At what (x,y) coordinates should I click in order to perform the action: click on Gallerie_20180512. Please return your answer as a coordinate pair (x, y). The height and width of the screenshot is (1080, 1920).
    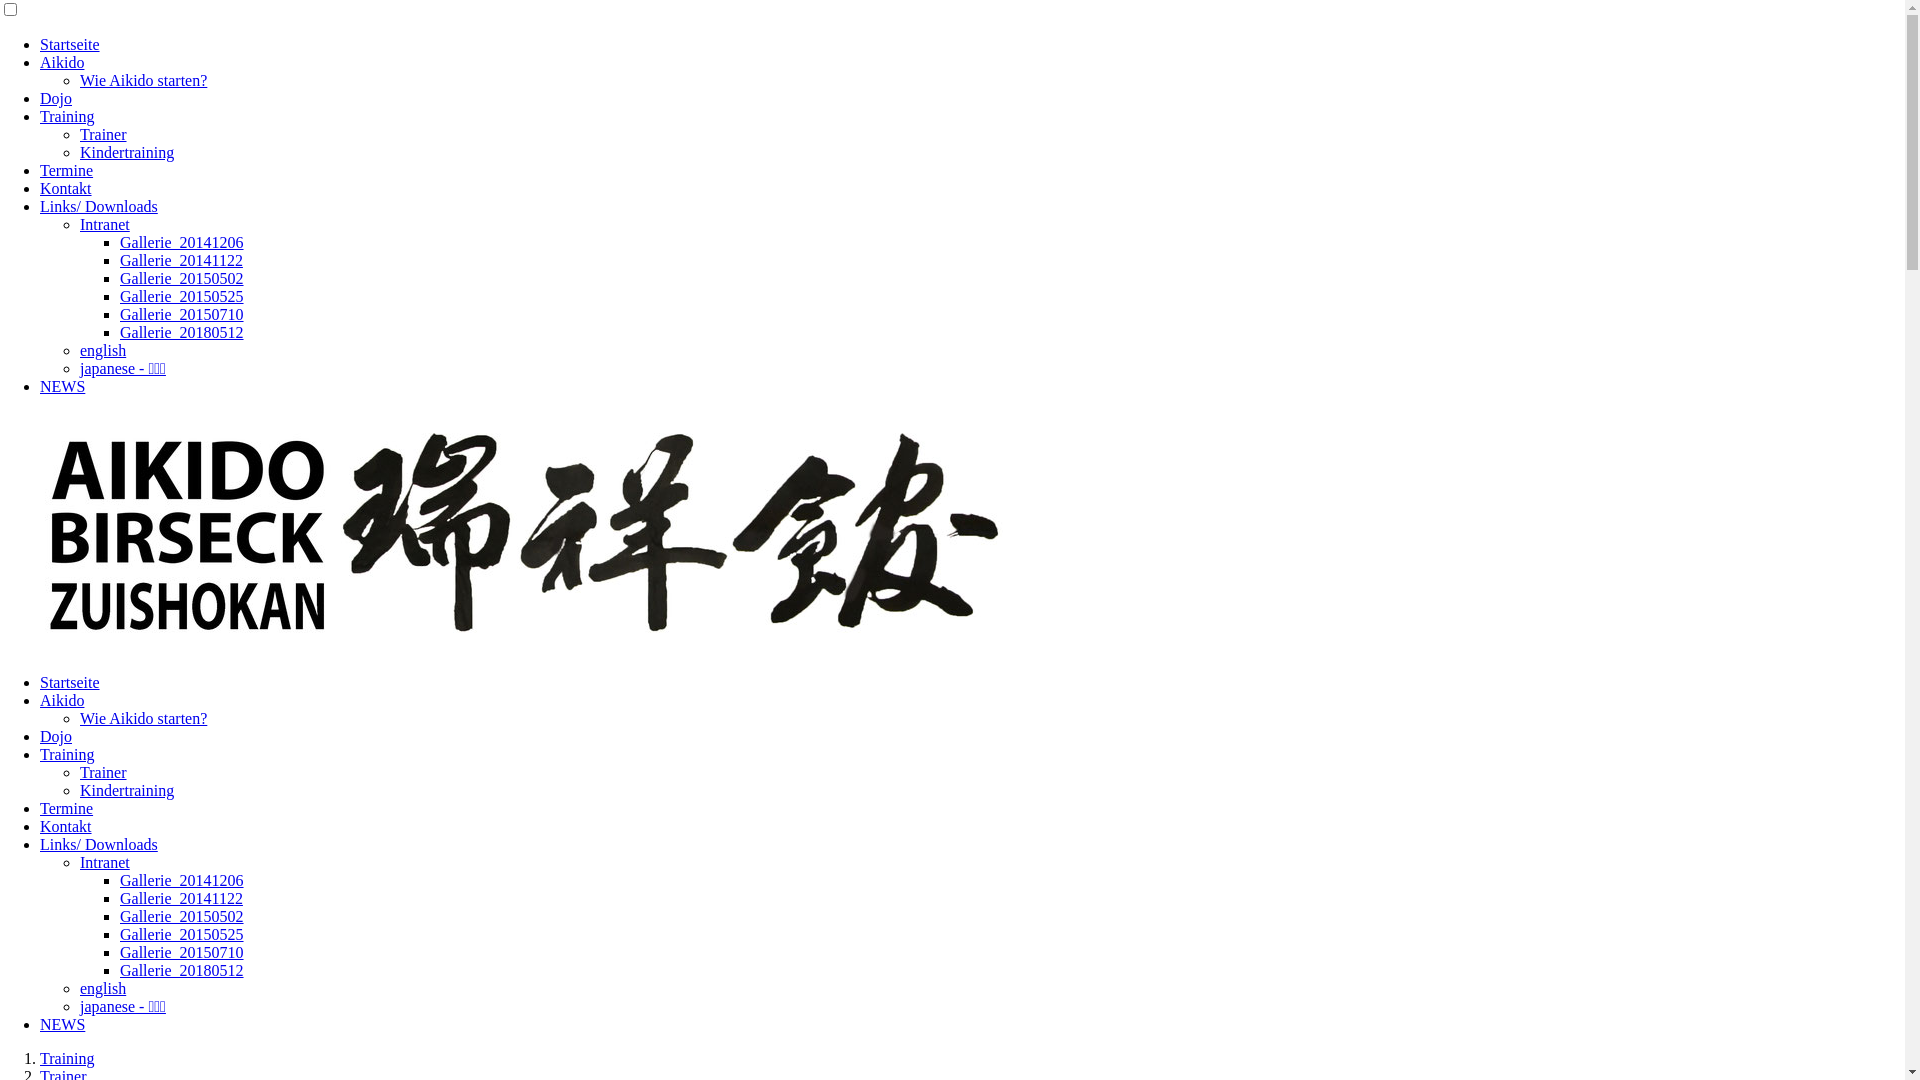
    Looking at the image, I should click on (182, 970).